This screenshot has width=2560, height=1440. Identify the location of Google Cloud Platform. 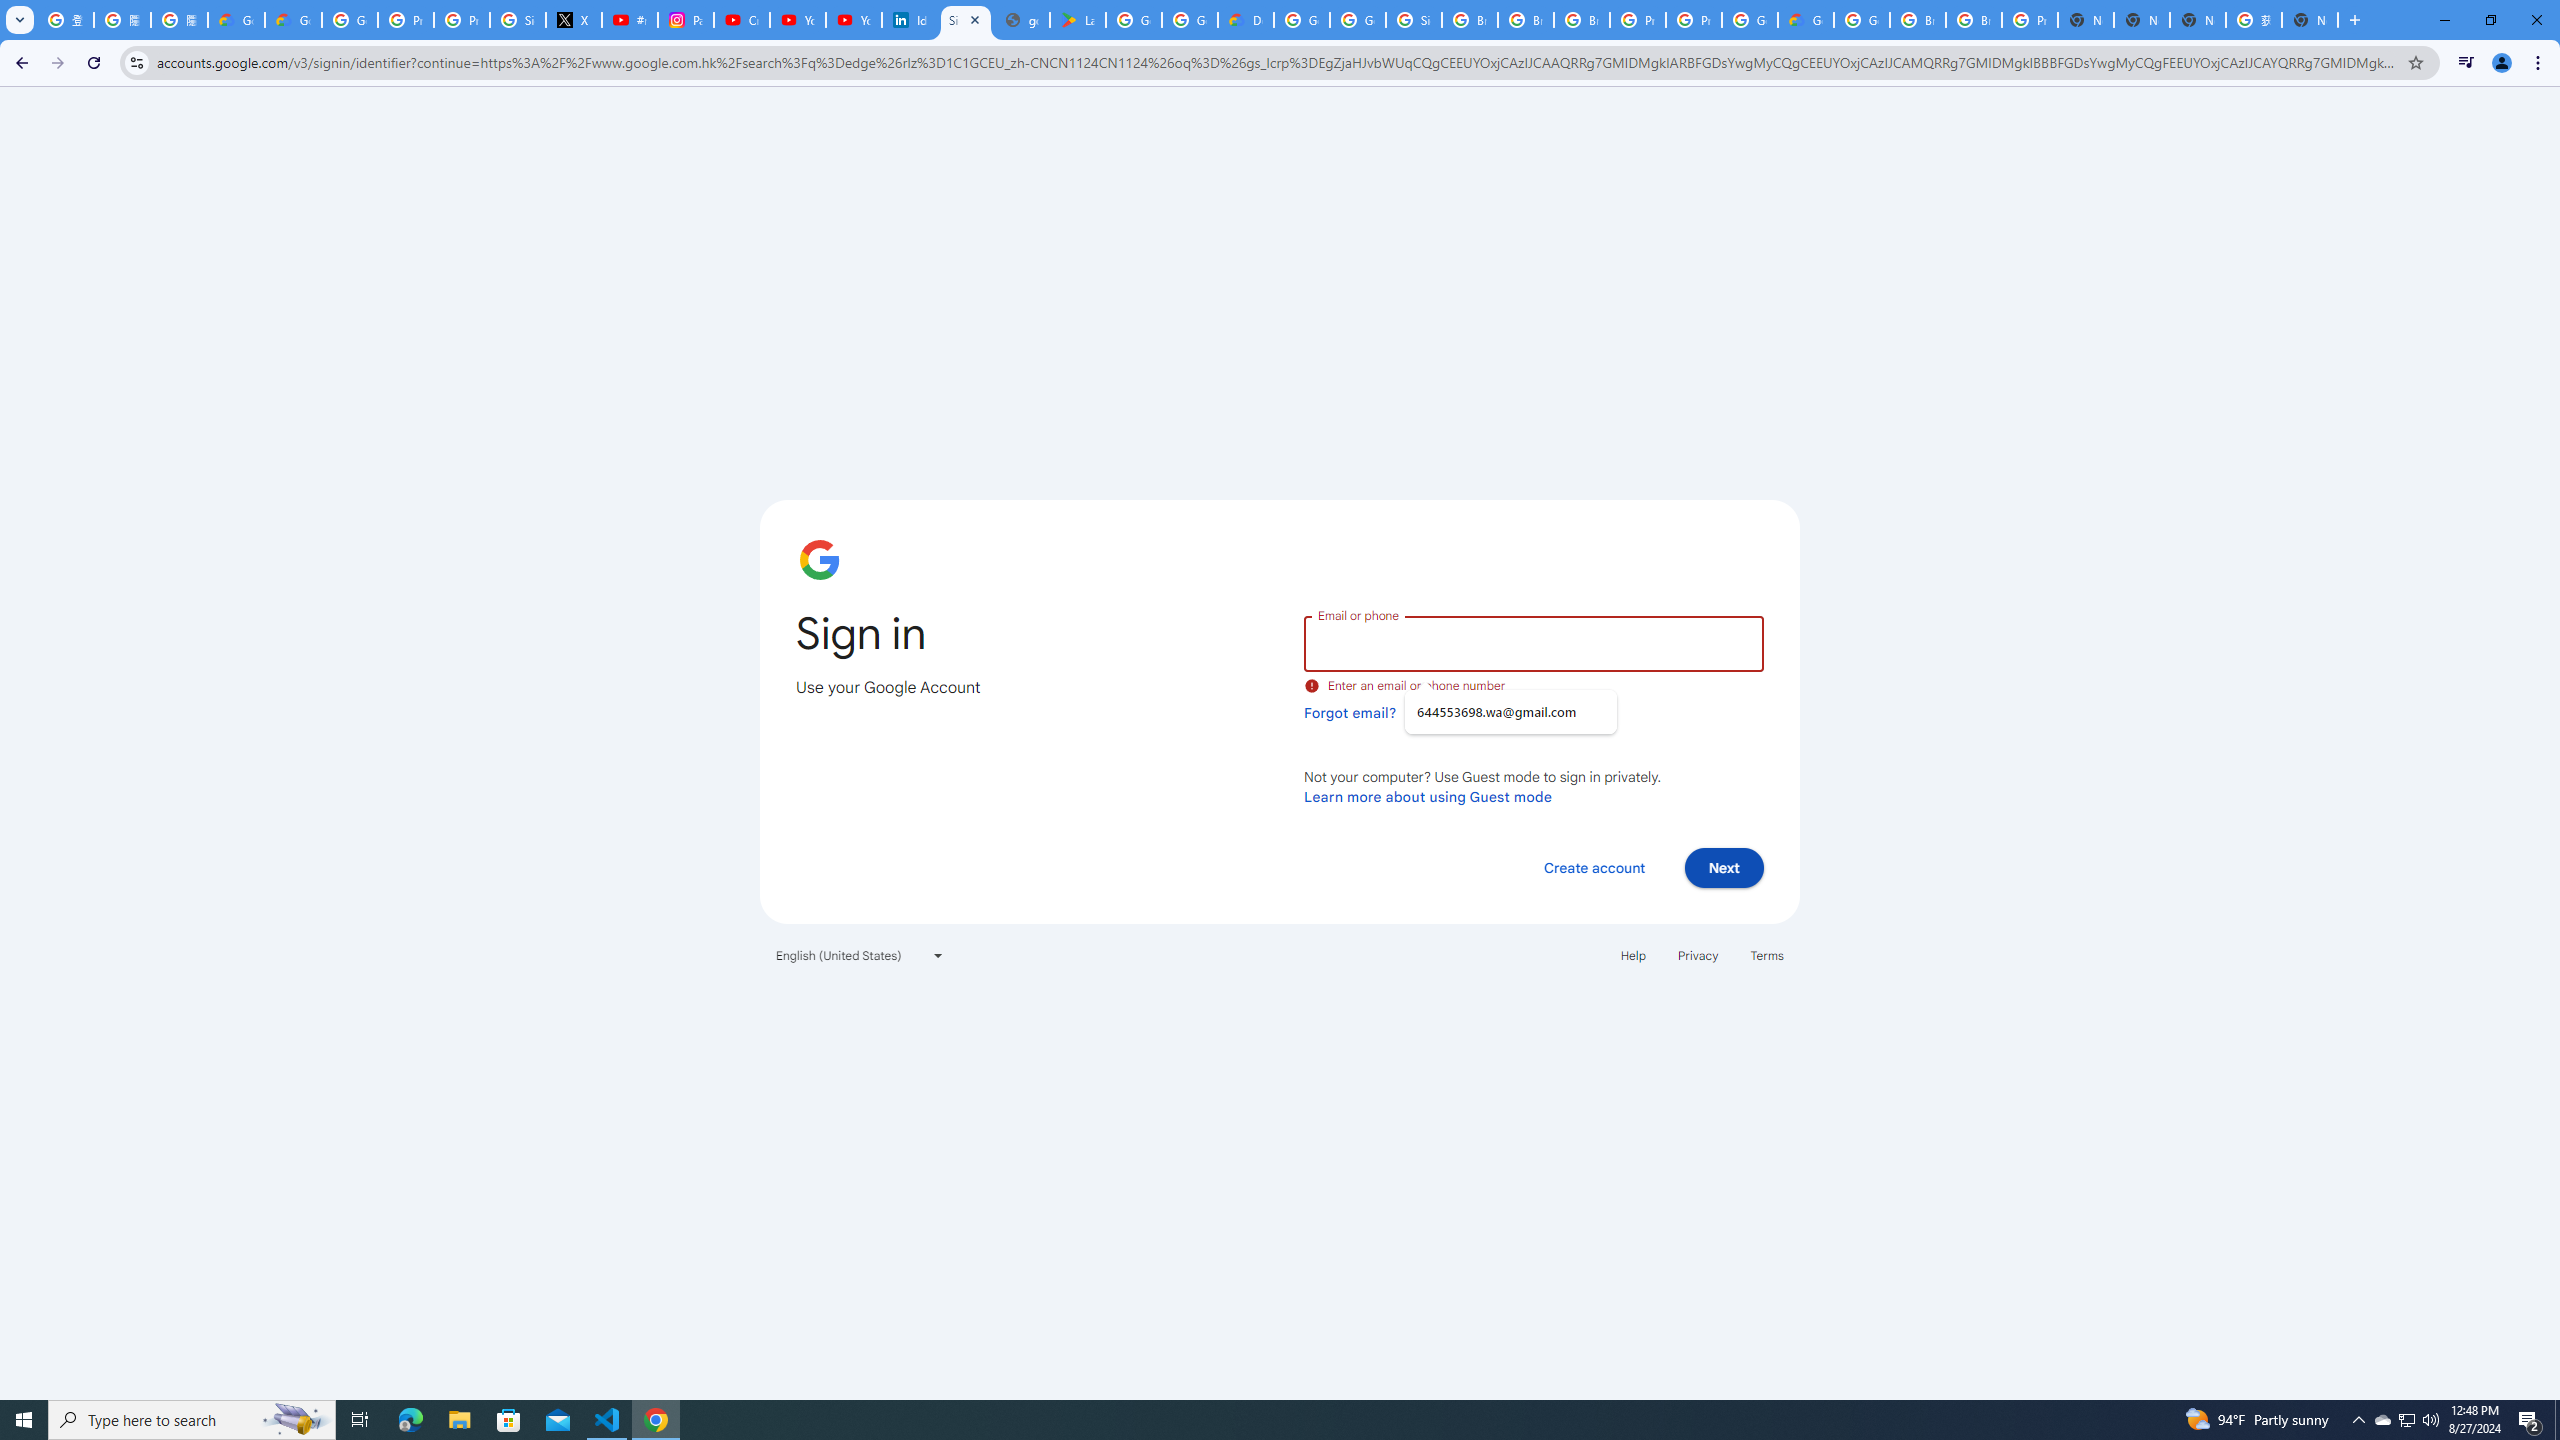
(1749, 20).